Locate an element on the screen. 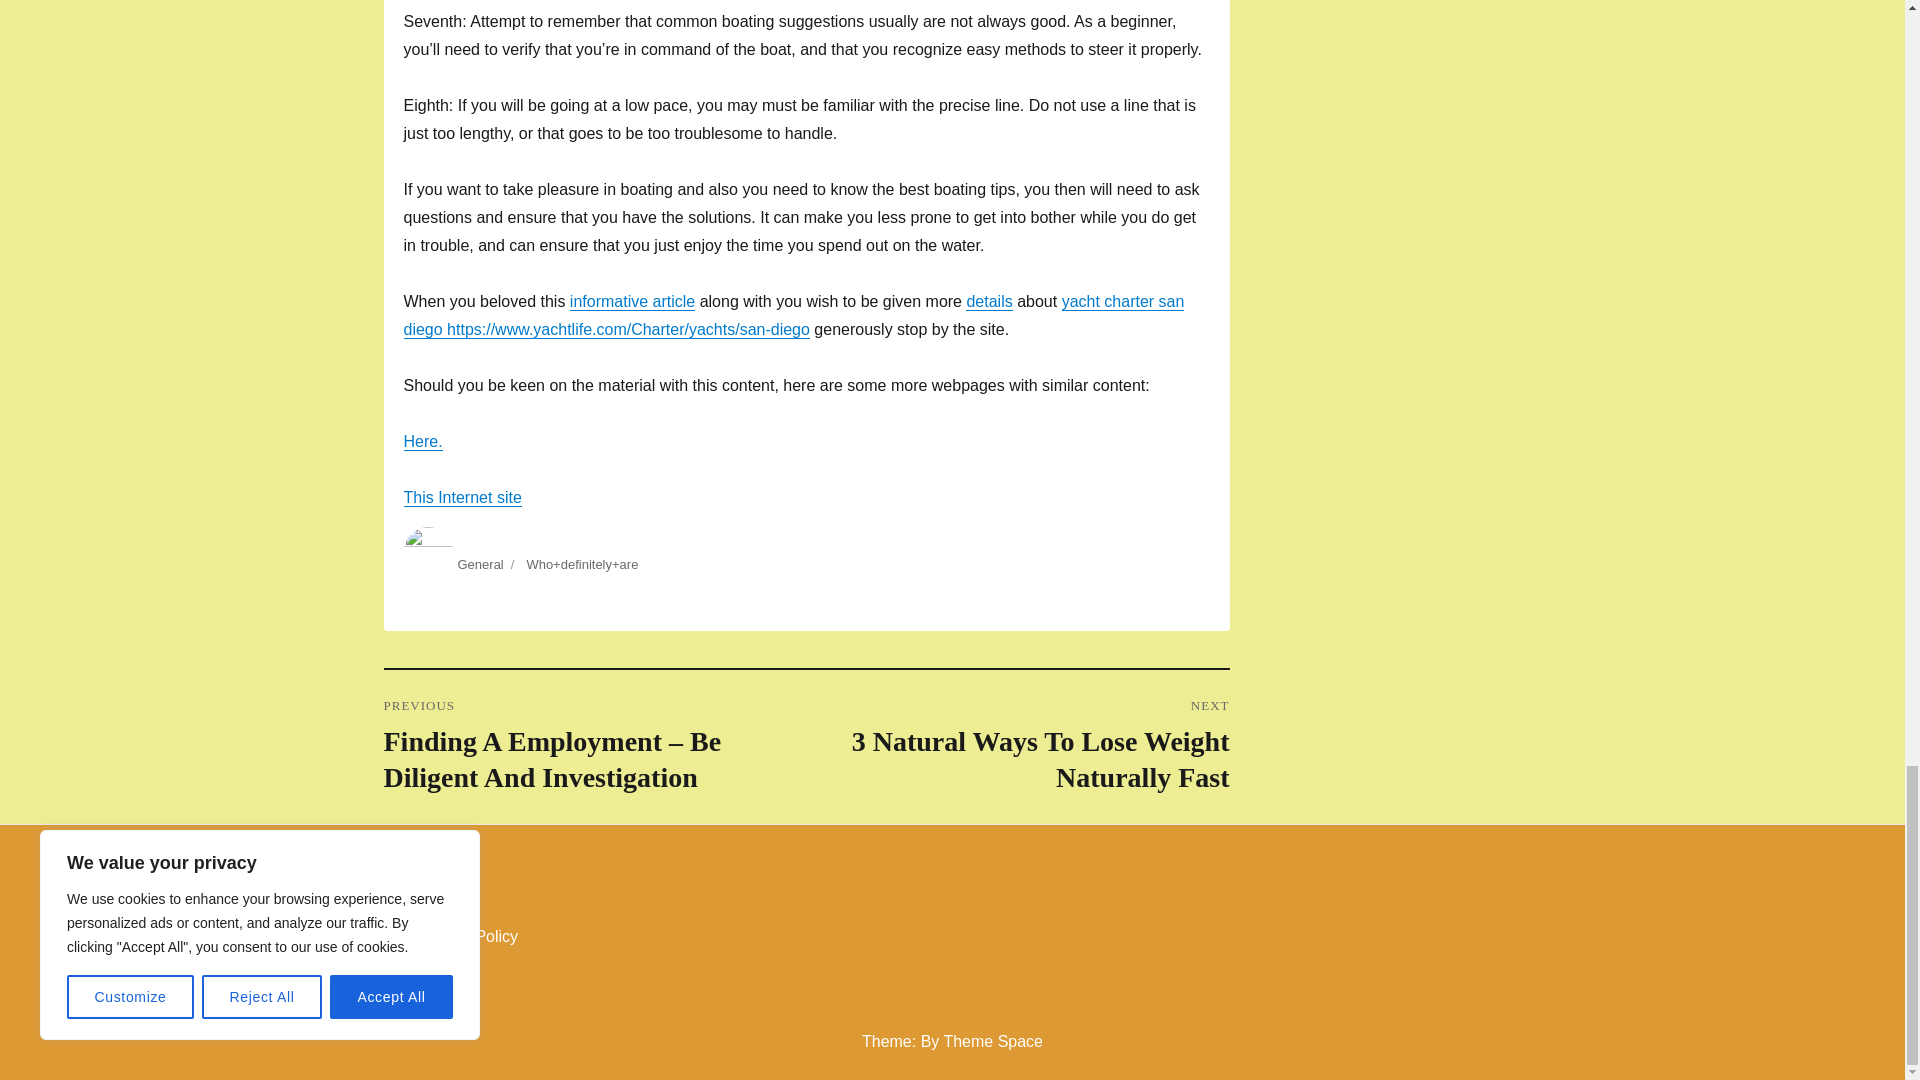  details is located at coordinates (480, 564).